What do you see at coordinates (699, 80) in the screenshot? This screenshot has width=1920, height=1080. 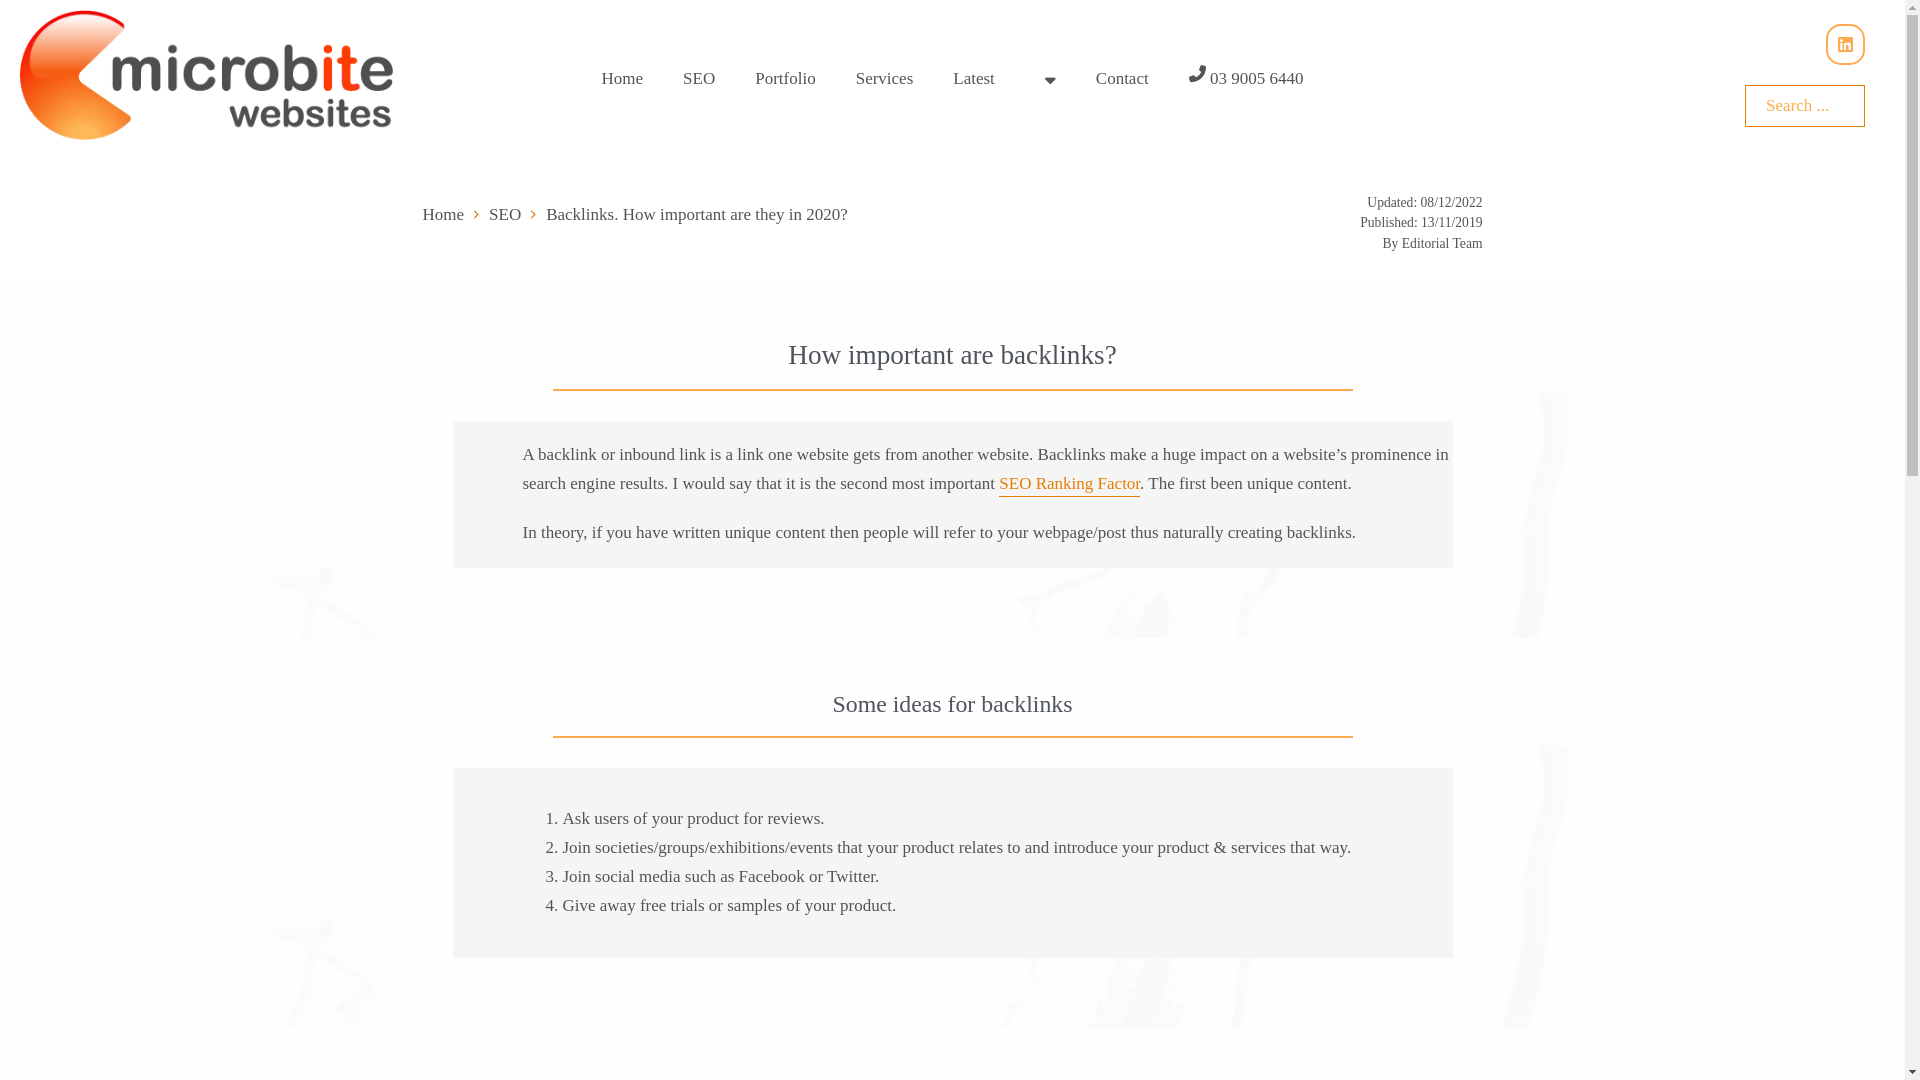 I see `SEO` at bounding box center [699, 80].